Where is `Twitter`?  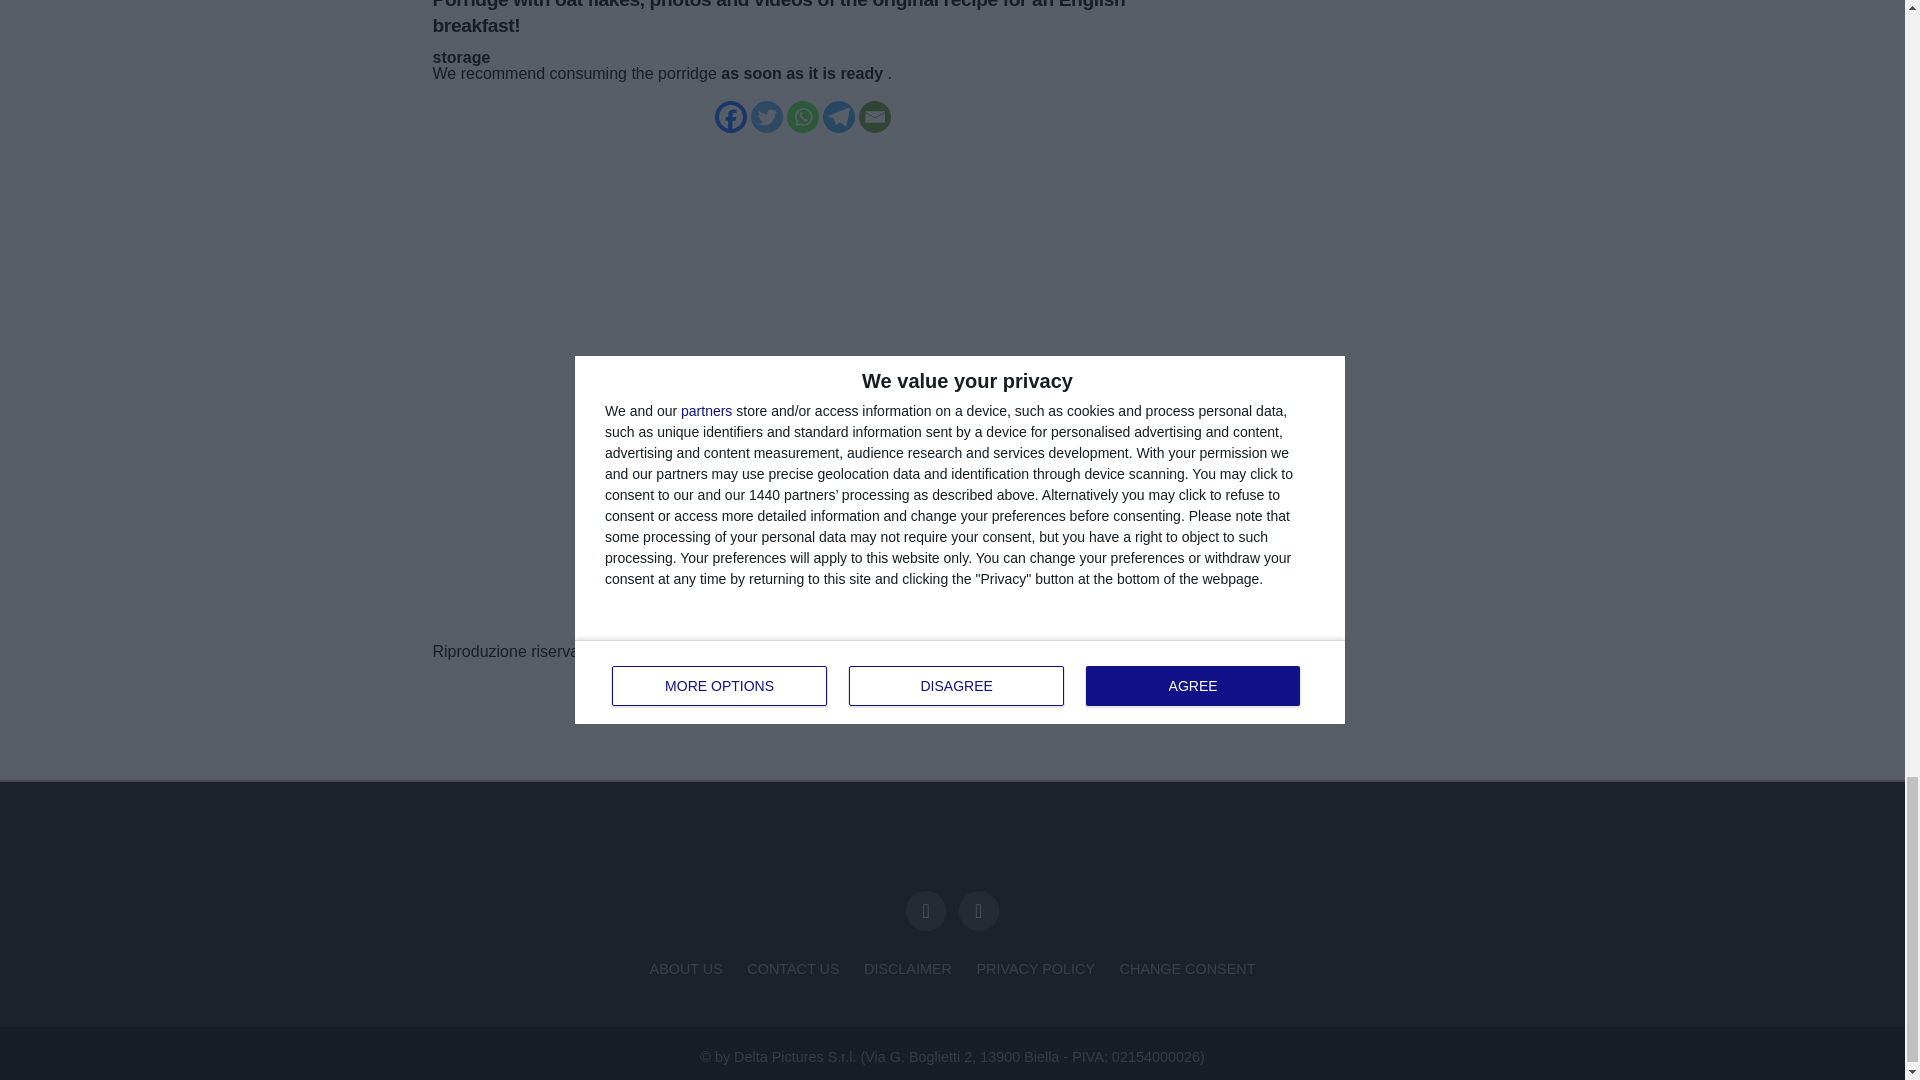 Twitter is located at coordinates (766, 116).